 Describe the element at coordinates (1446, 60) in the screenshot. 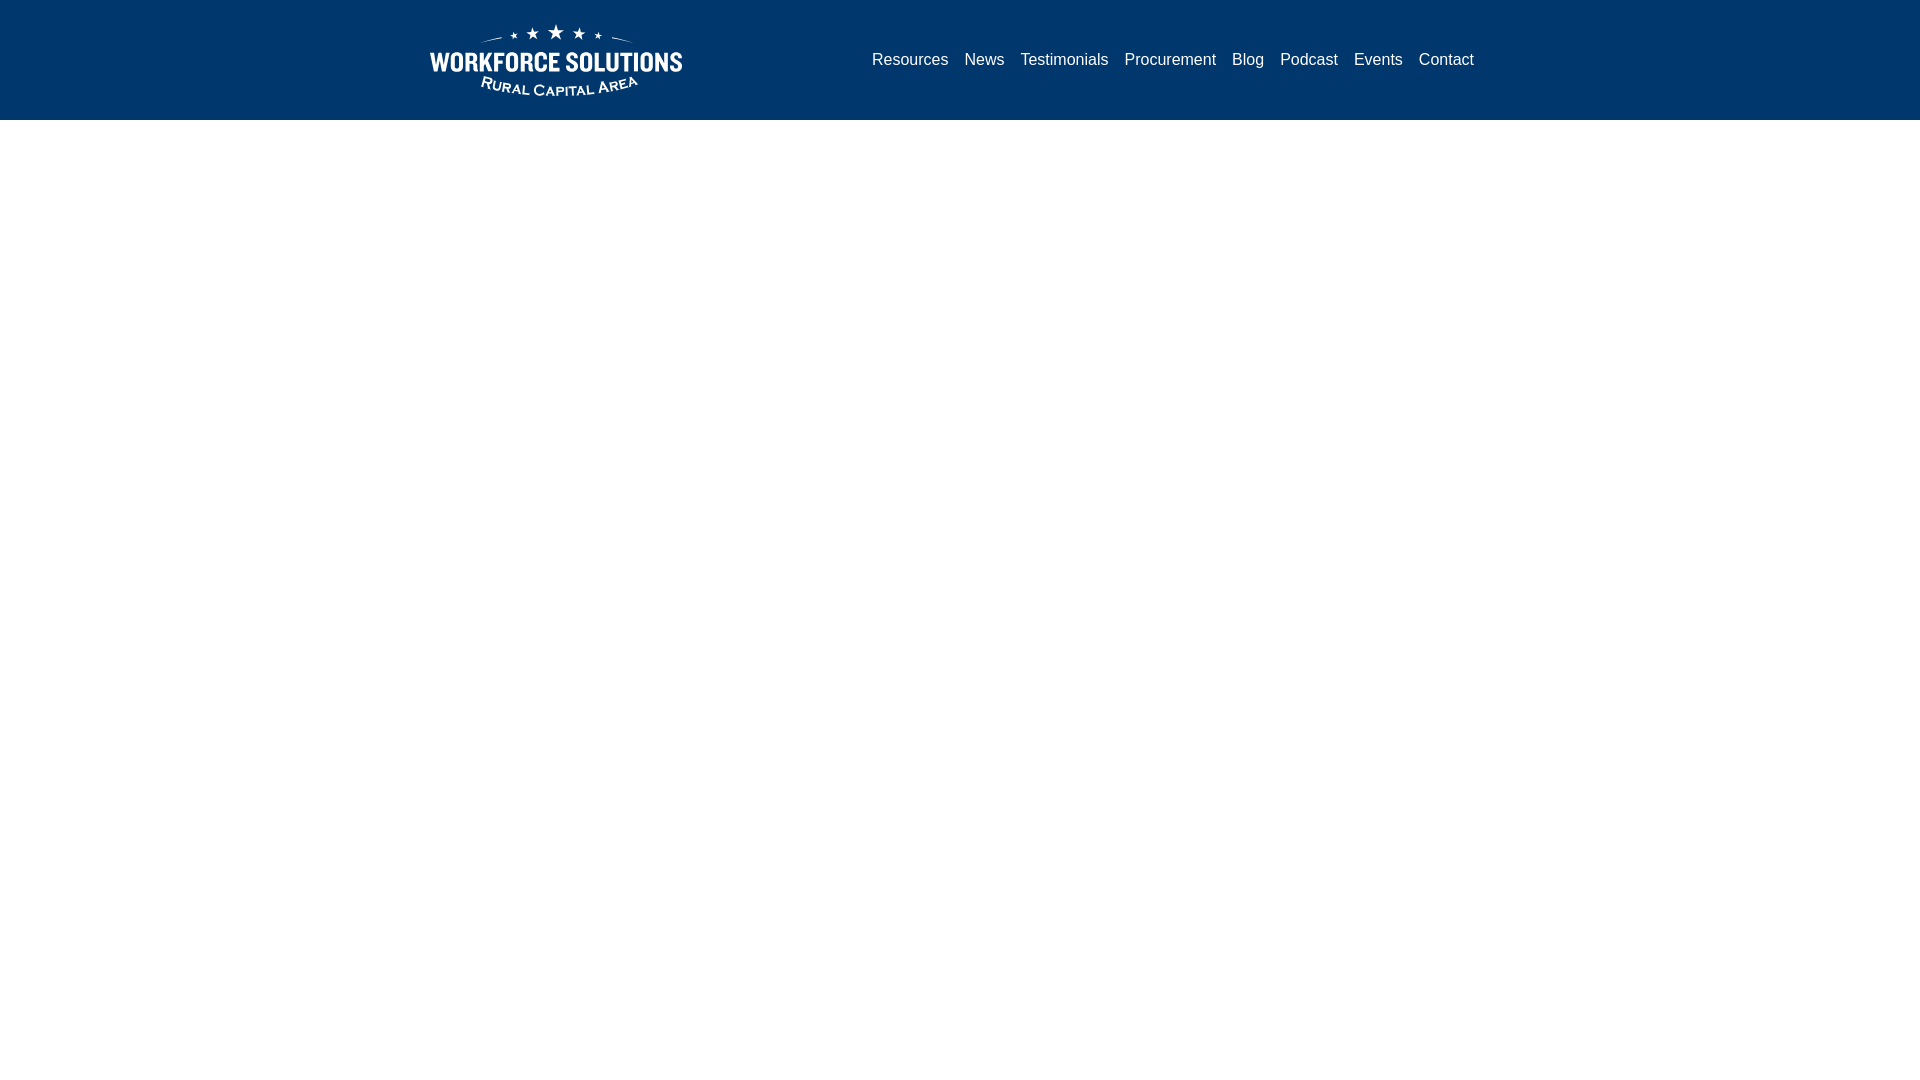

I see `Contact` at that location.